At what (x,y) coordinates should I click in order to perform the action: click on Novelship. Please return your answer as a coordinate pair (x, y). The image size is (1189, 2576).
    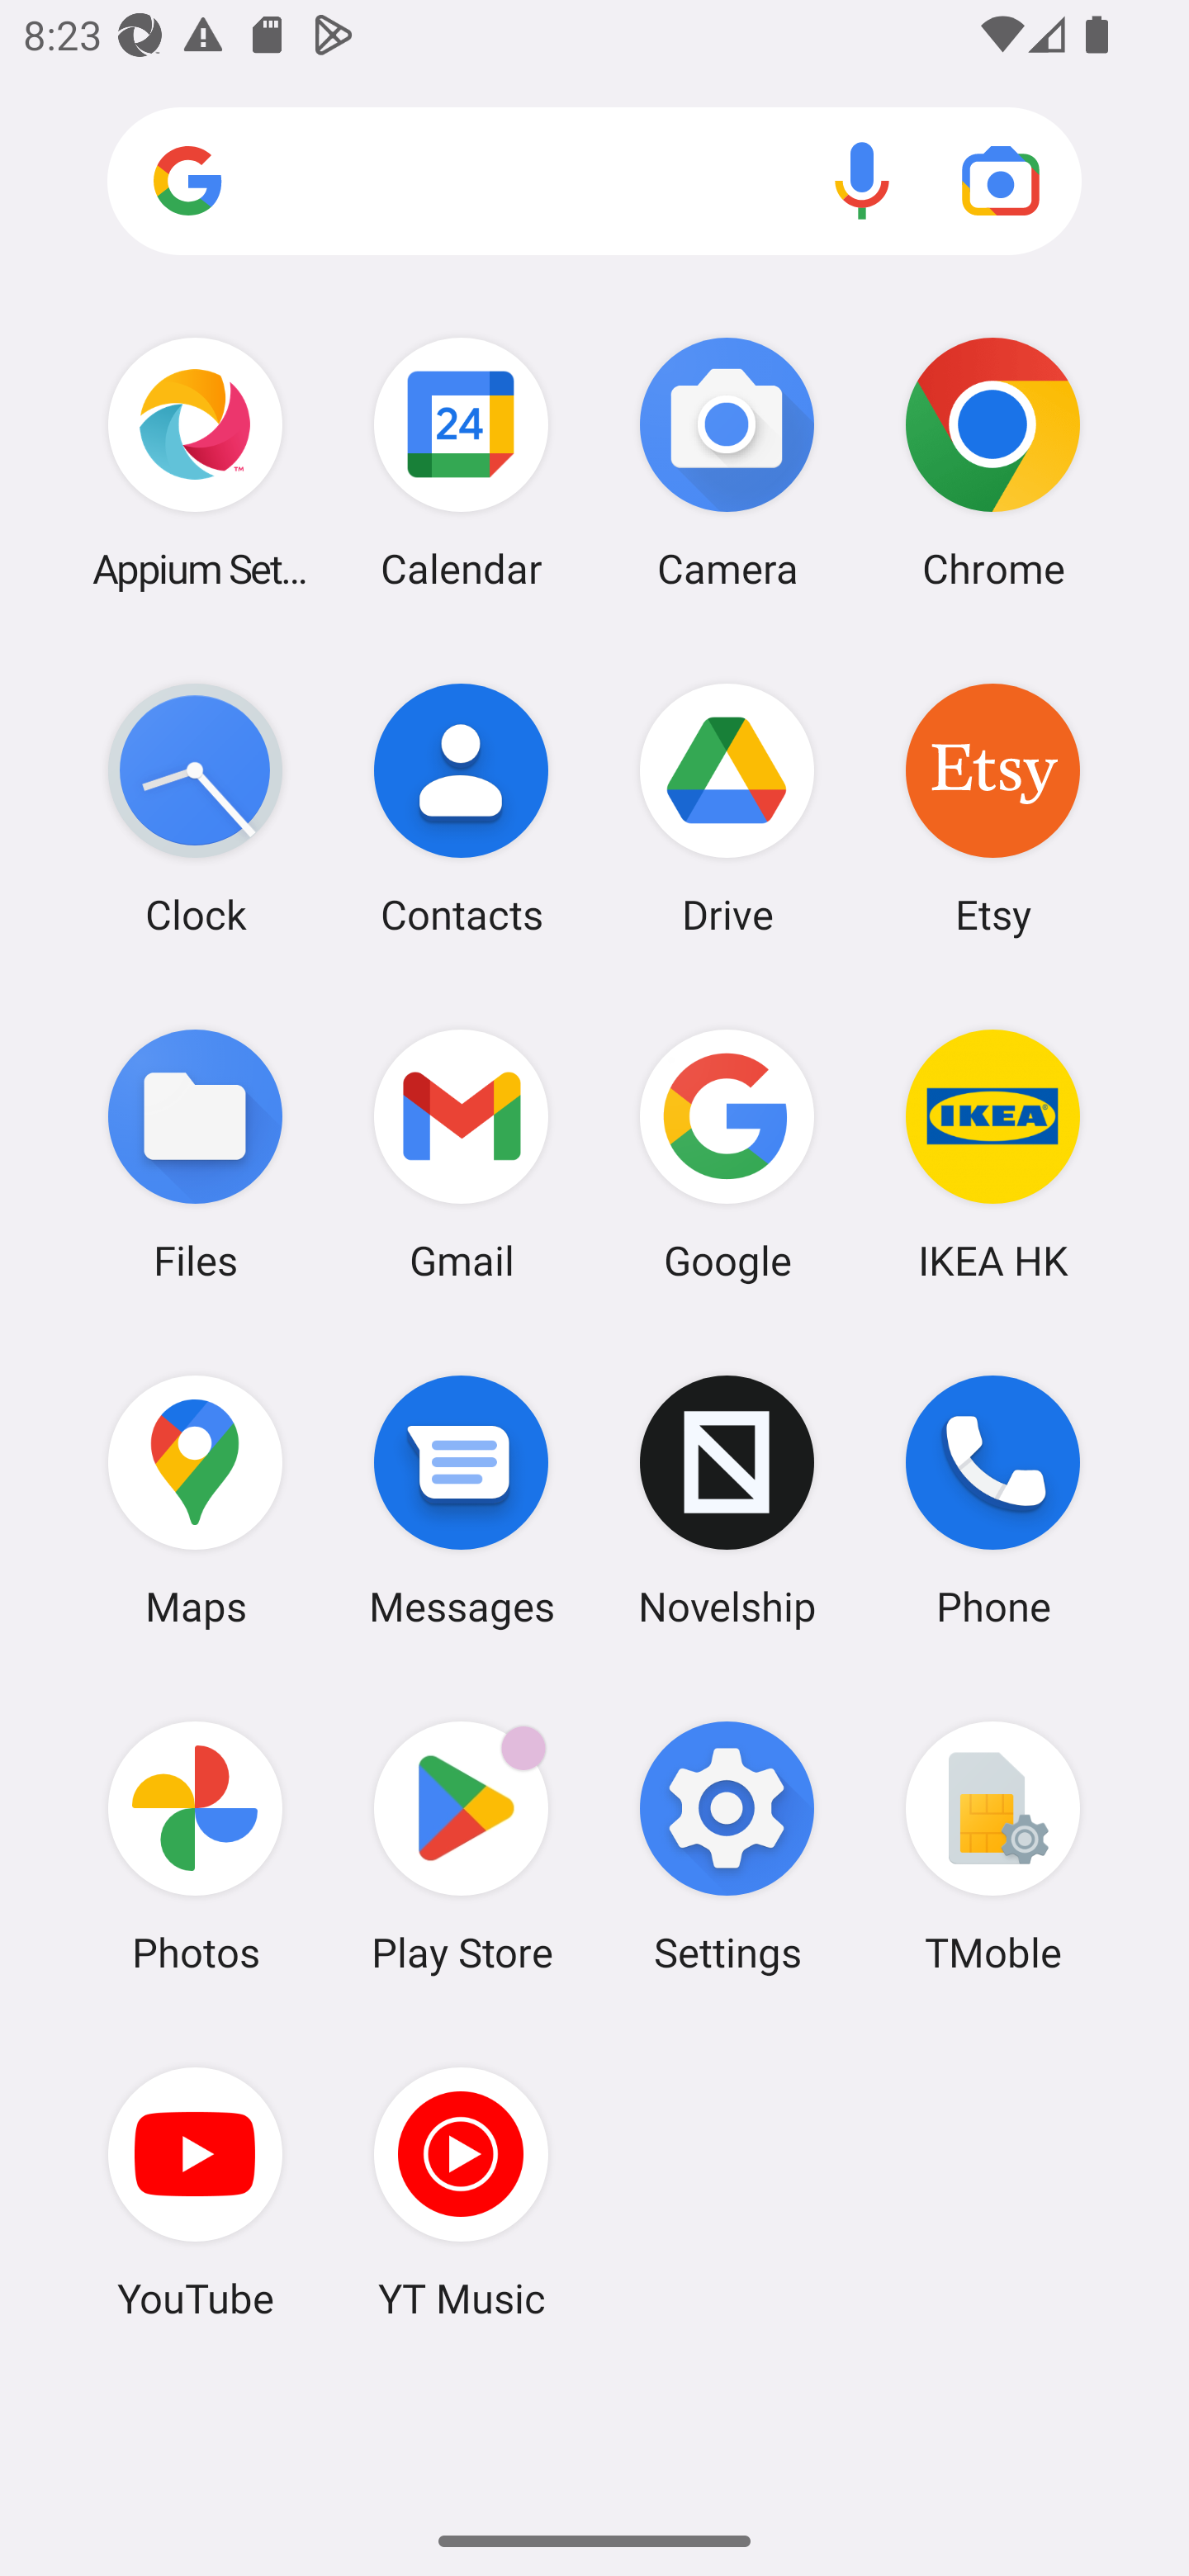
    Looking at the image, I should click on (727, 1500).